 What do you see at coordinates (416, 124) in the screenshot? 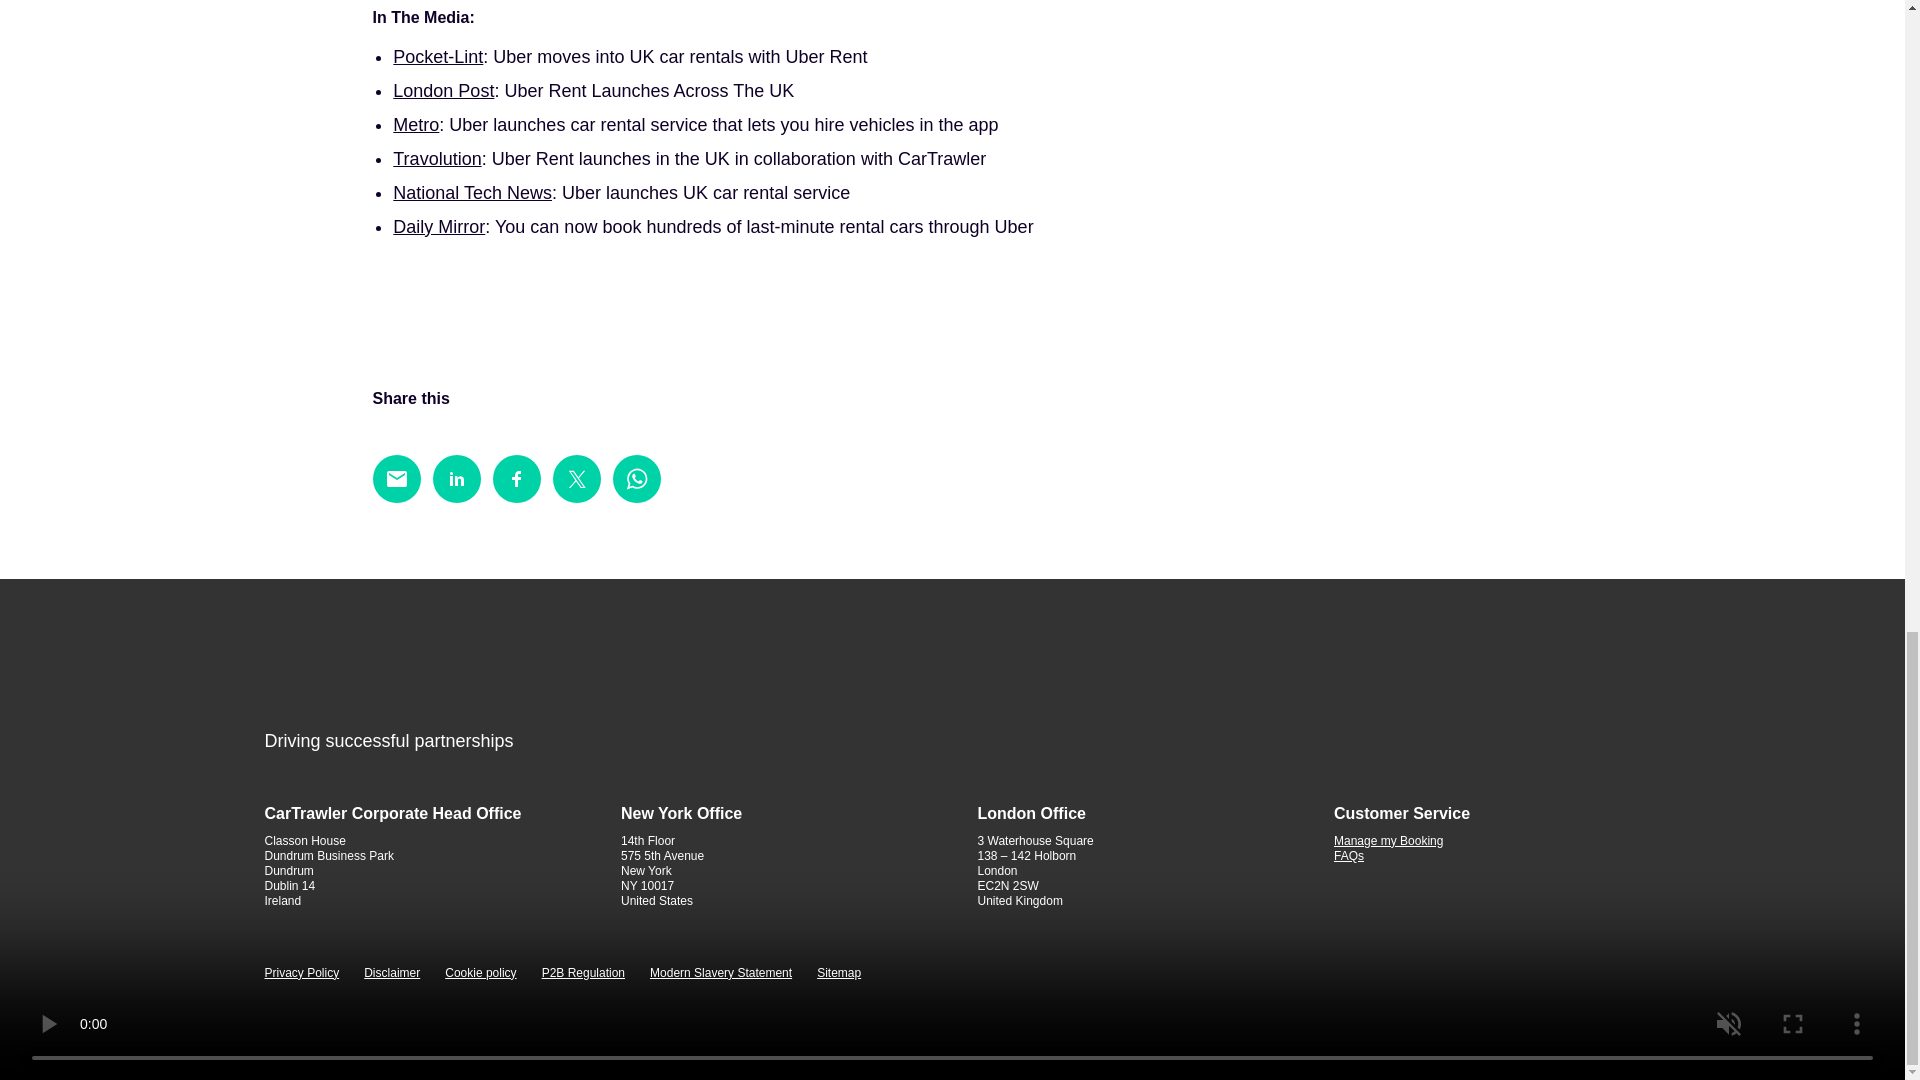
I see `Metro` at bounding box center [416, 124].